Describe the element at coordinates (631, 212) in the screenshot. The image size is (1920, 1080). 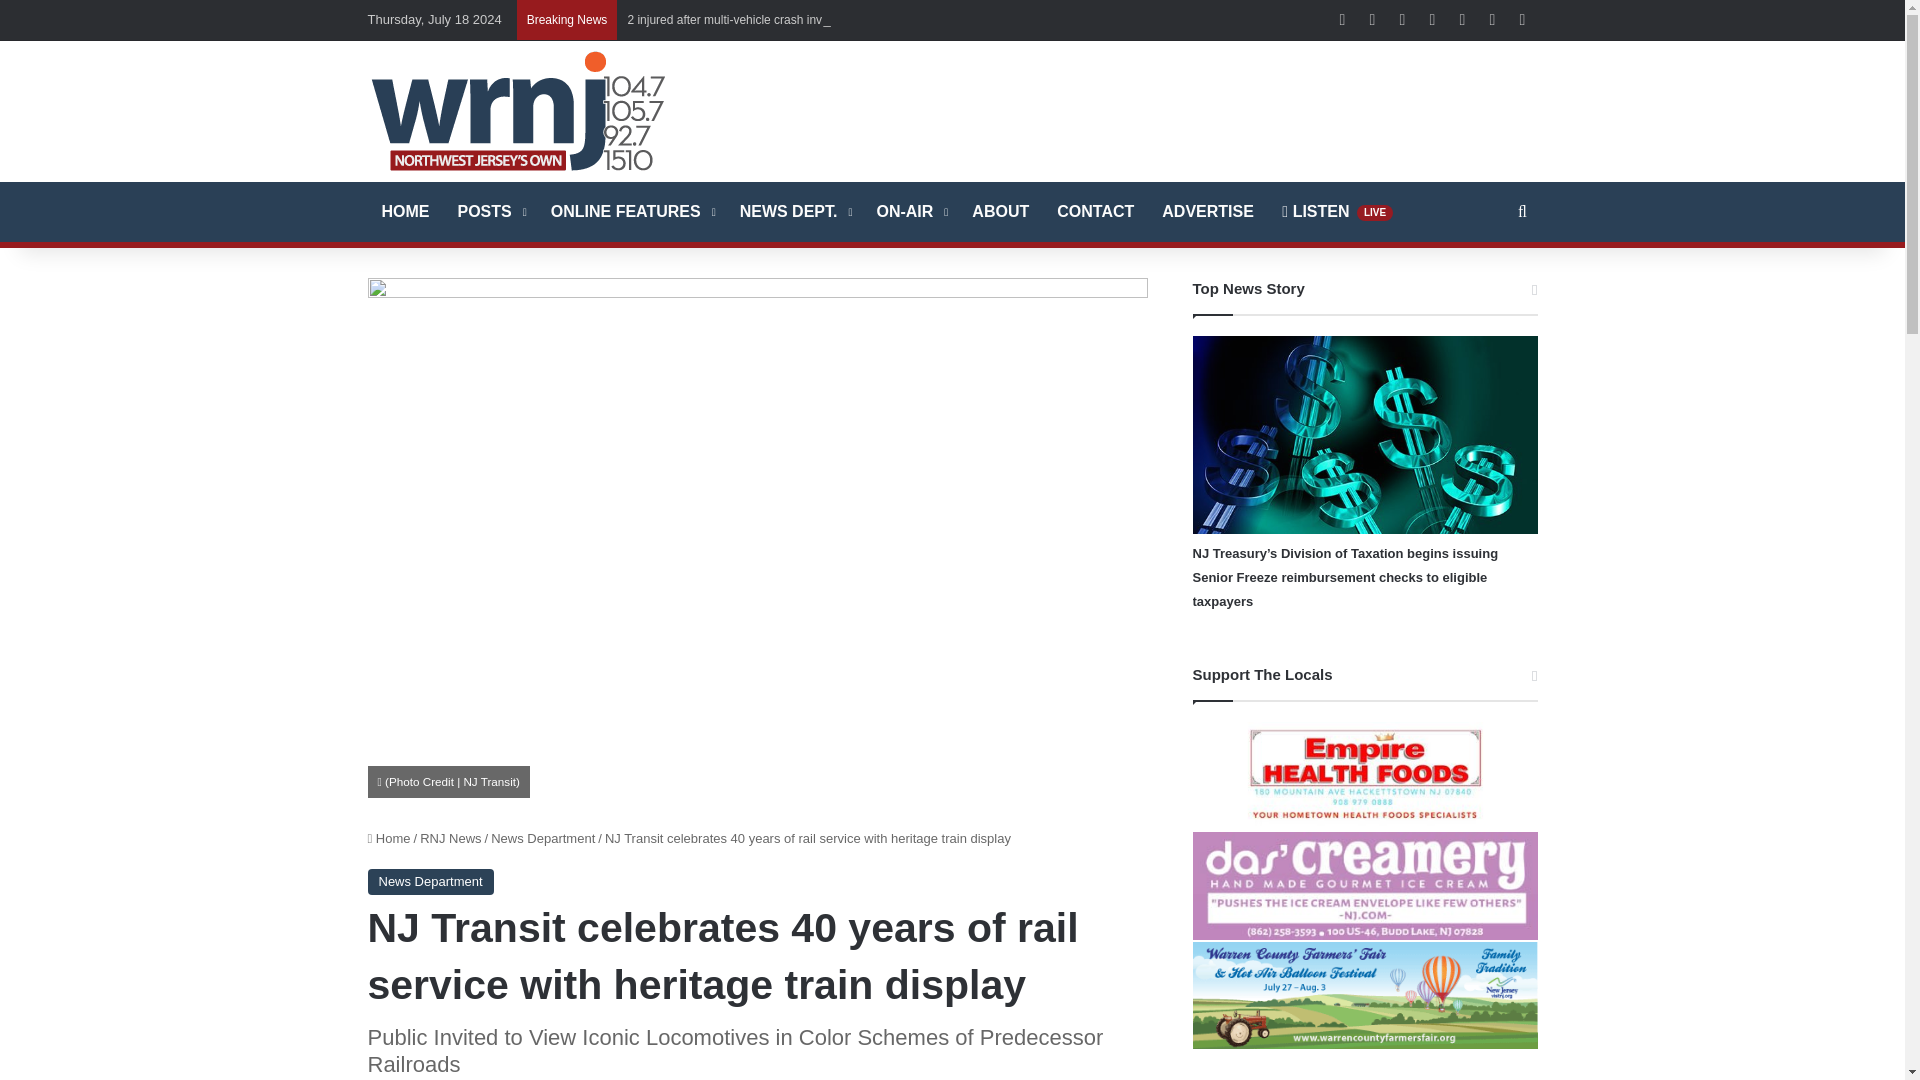
I see `ONLINE FEATURES` at that location.